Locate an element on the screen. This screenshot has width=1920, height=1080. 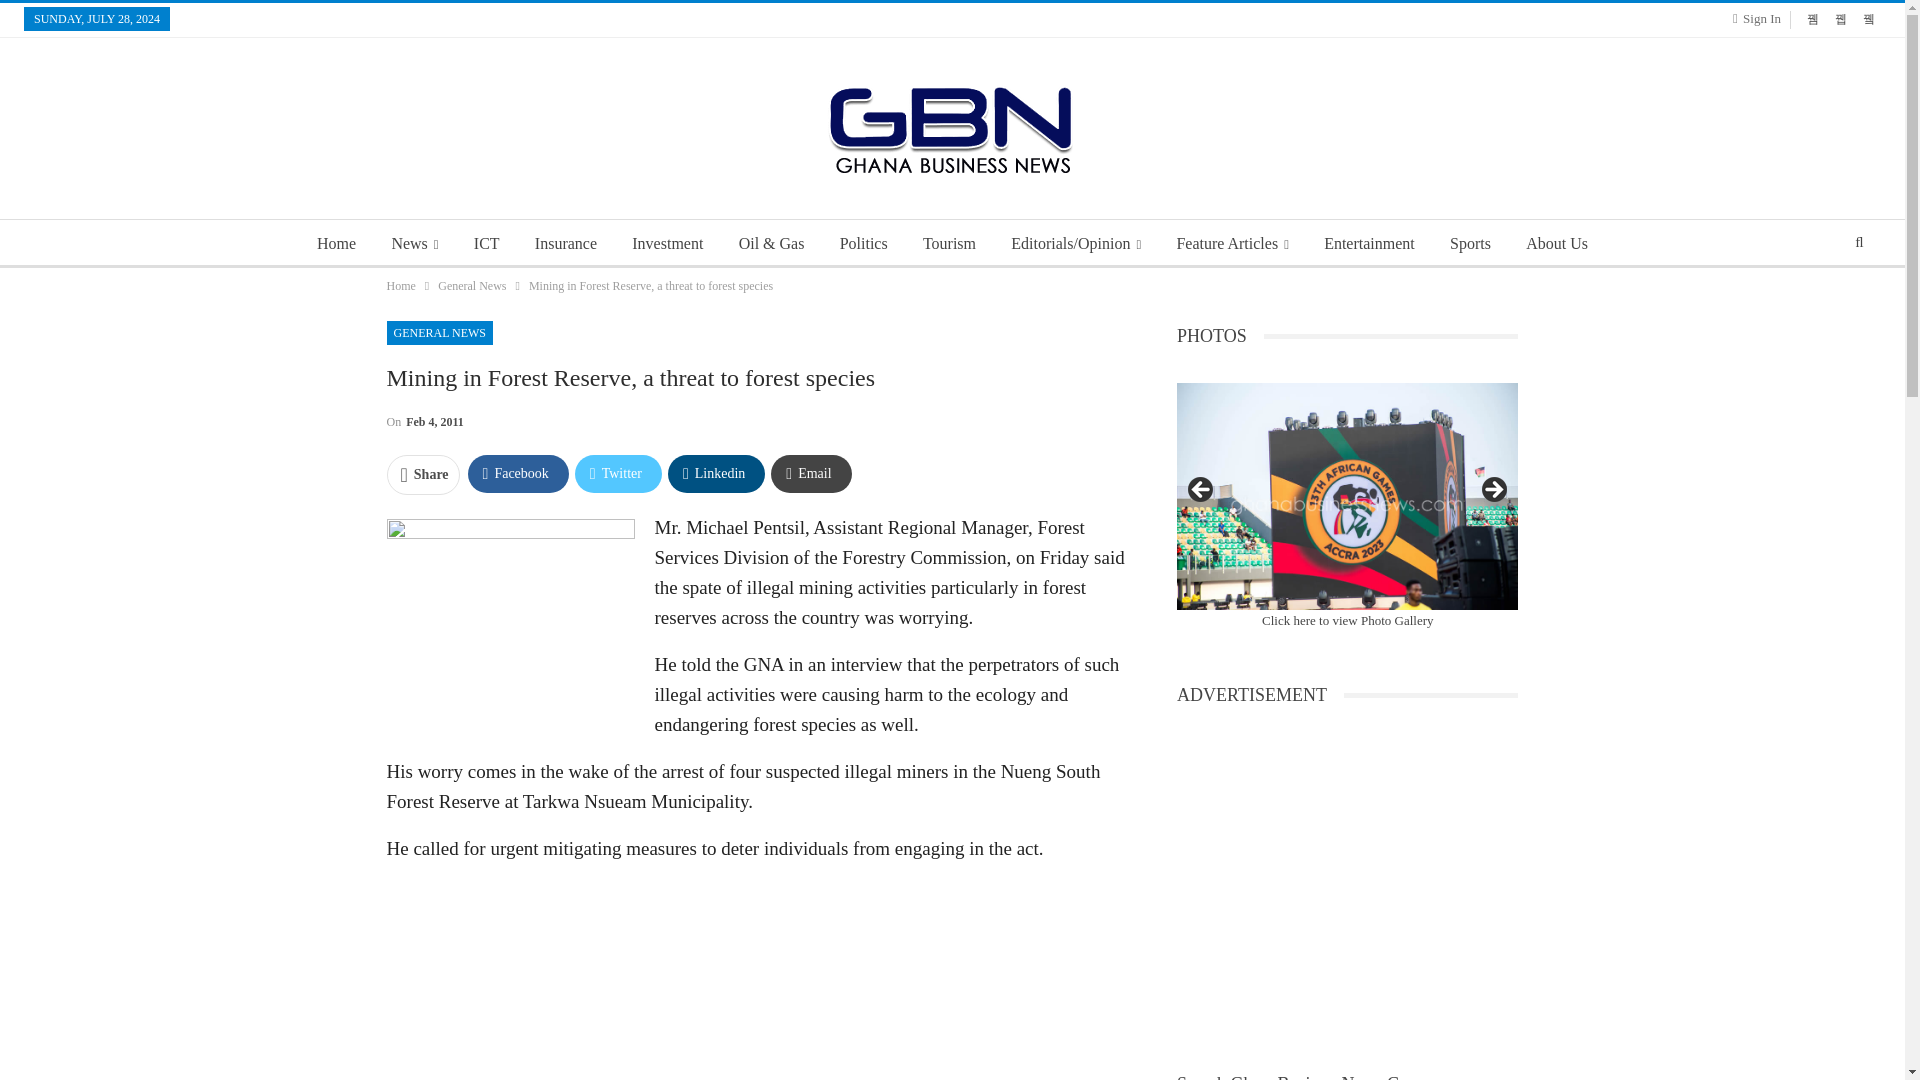
GENERAL NEWS is located at coordinates (439, 332).